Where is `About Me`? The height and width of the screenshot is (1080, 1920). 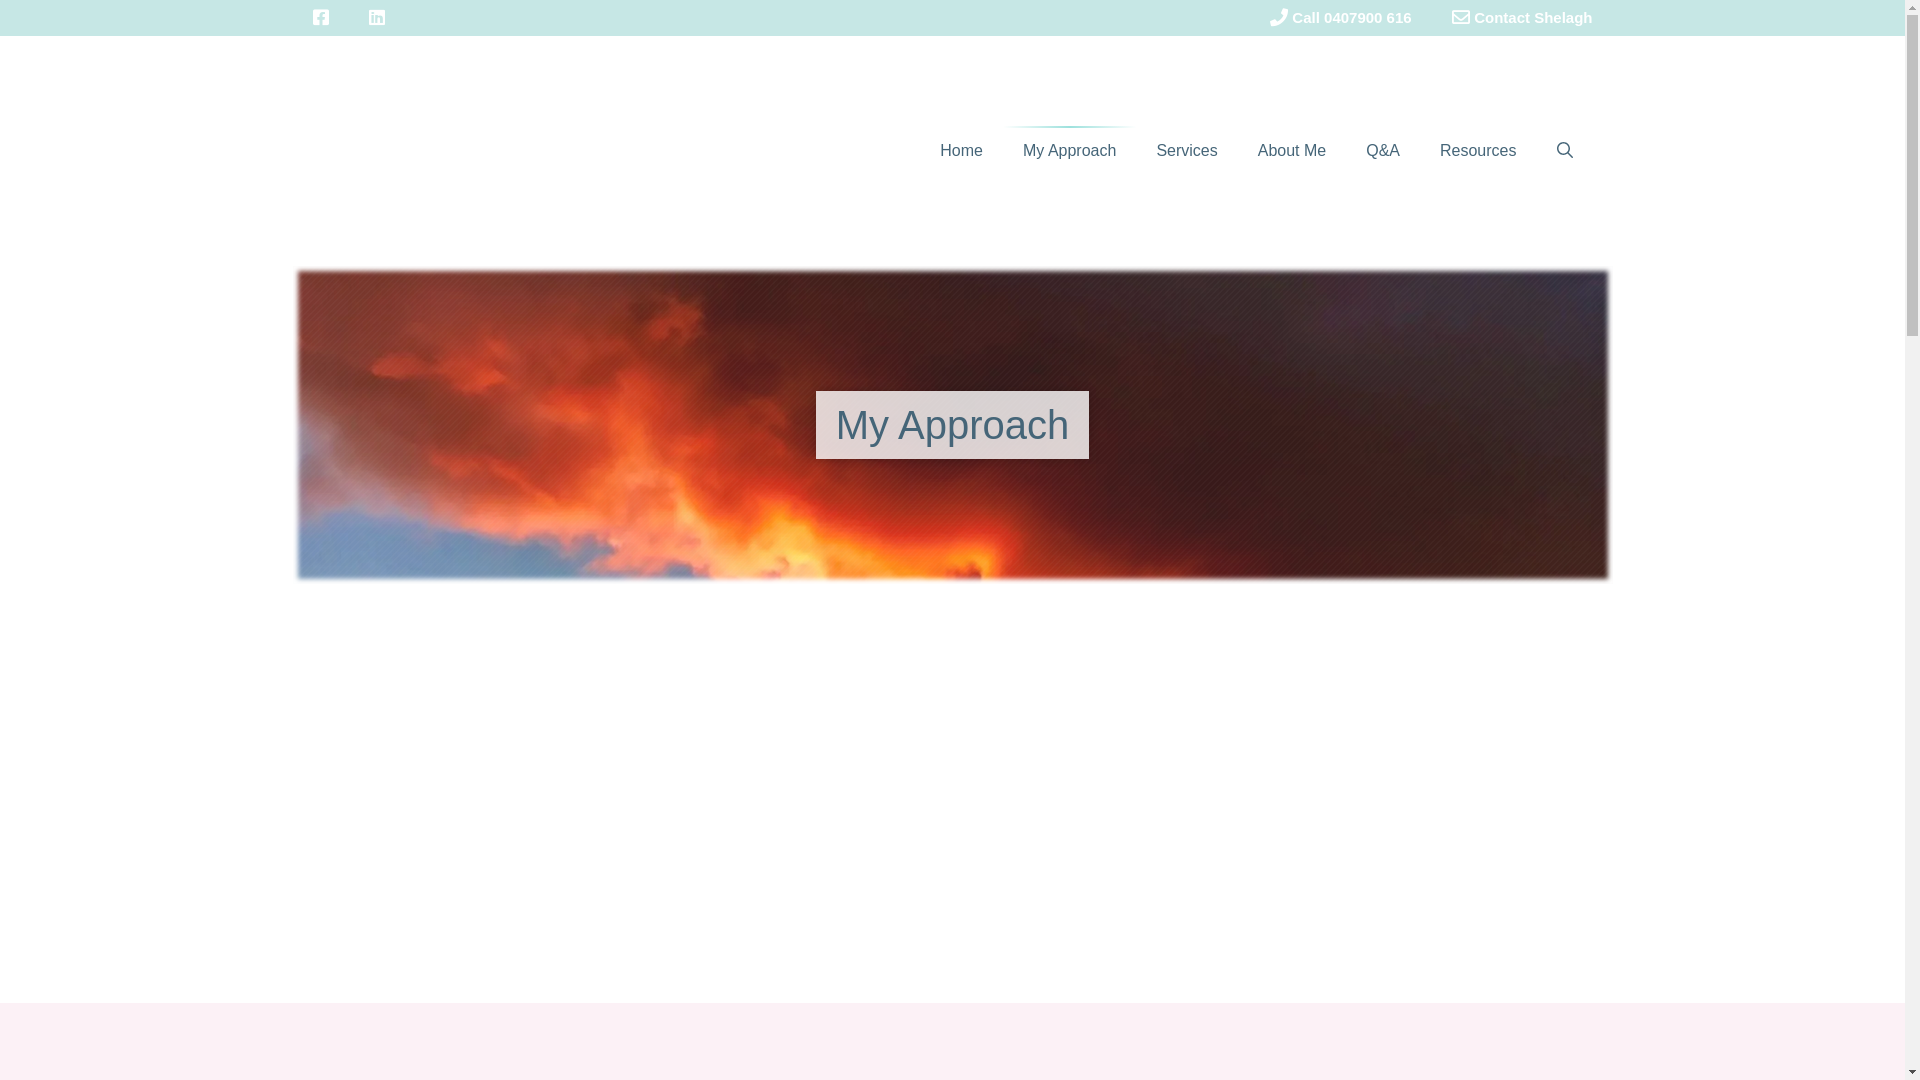
About Me is located at coordinates (1292, 151).